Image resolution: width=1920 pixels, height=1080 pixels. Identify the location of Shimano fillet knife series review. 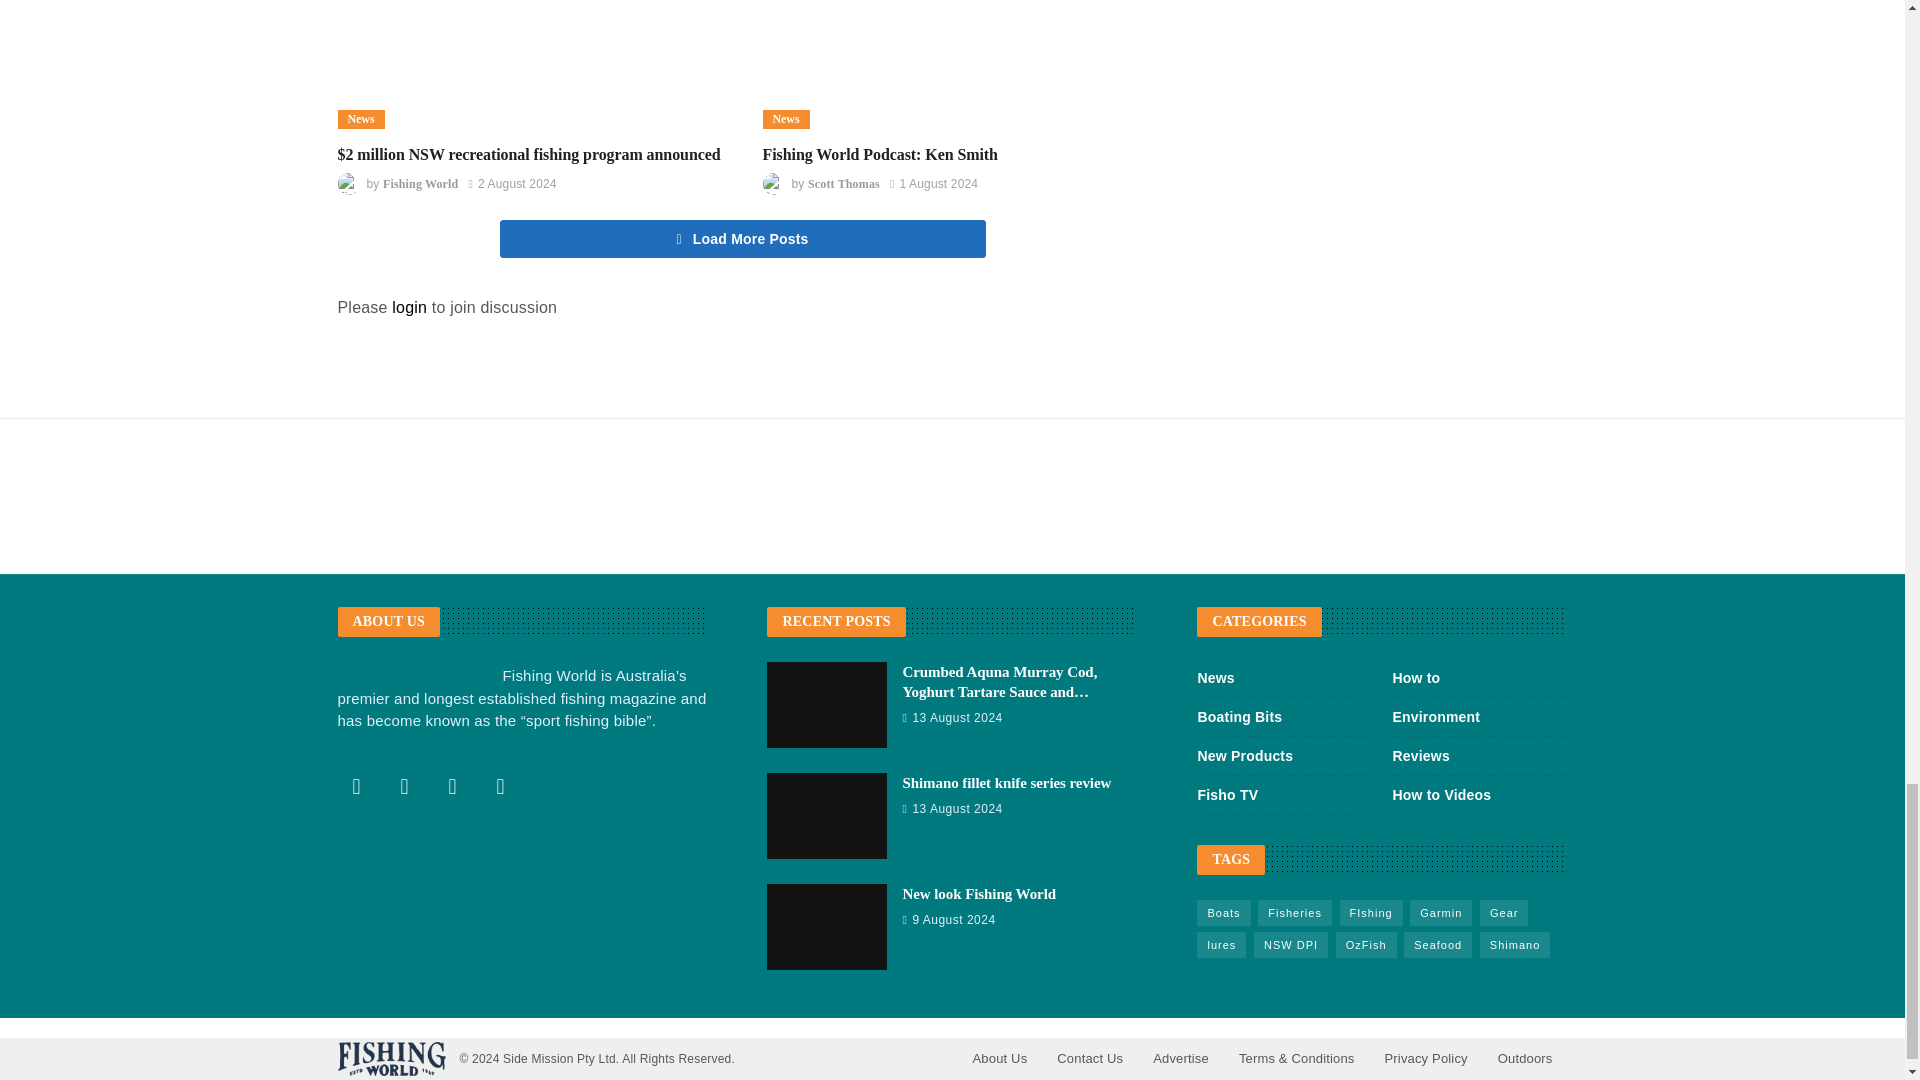
(1006, 782).